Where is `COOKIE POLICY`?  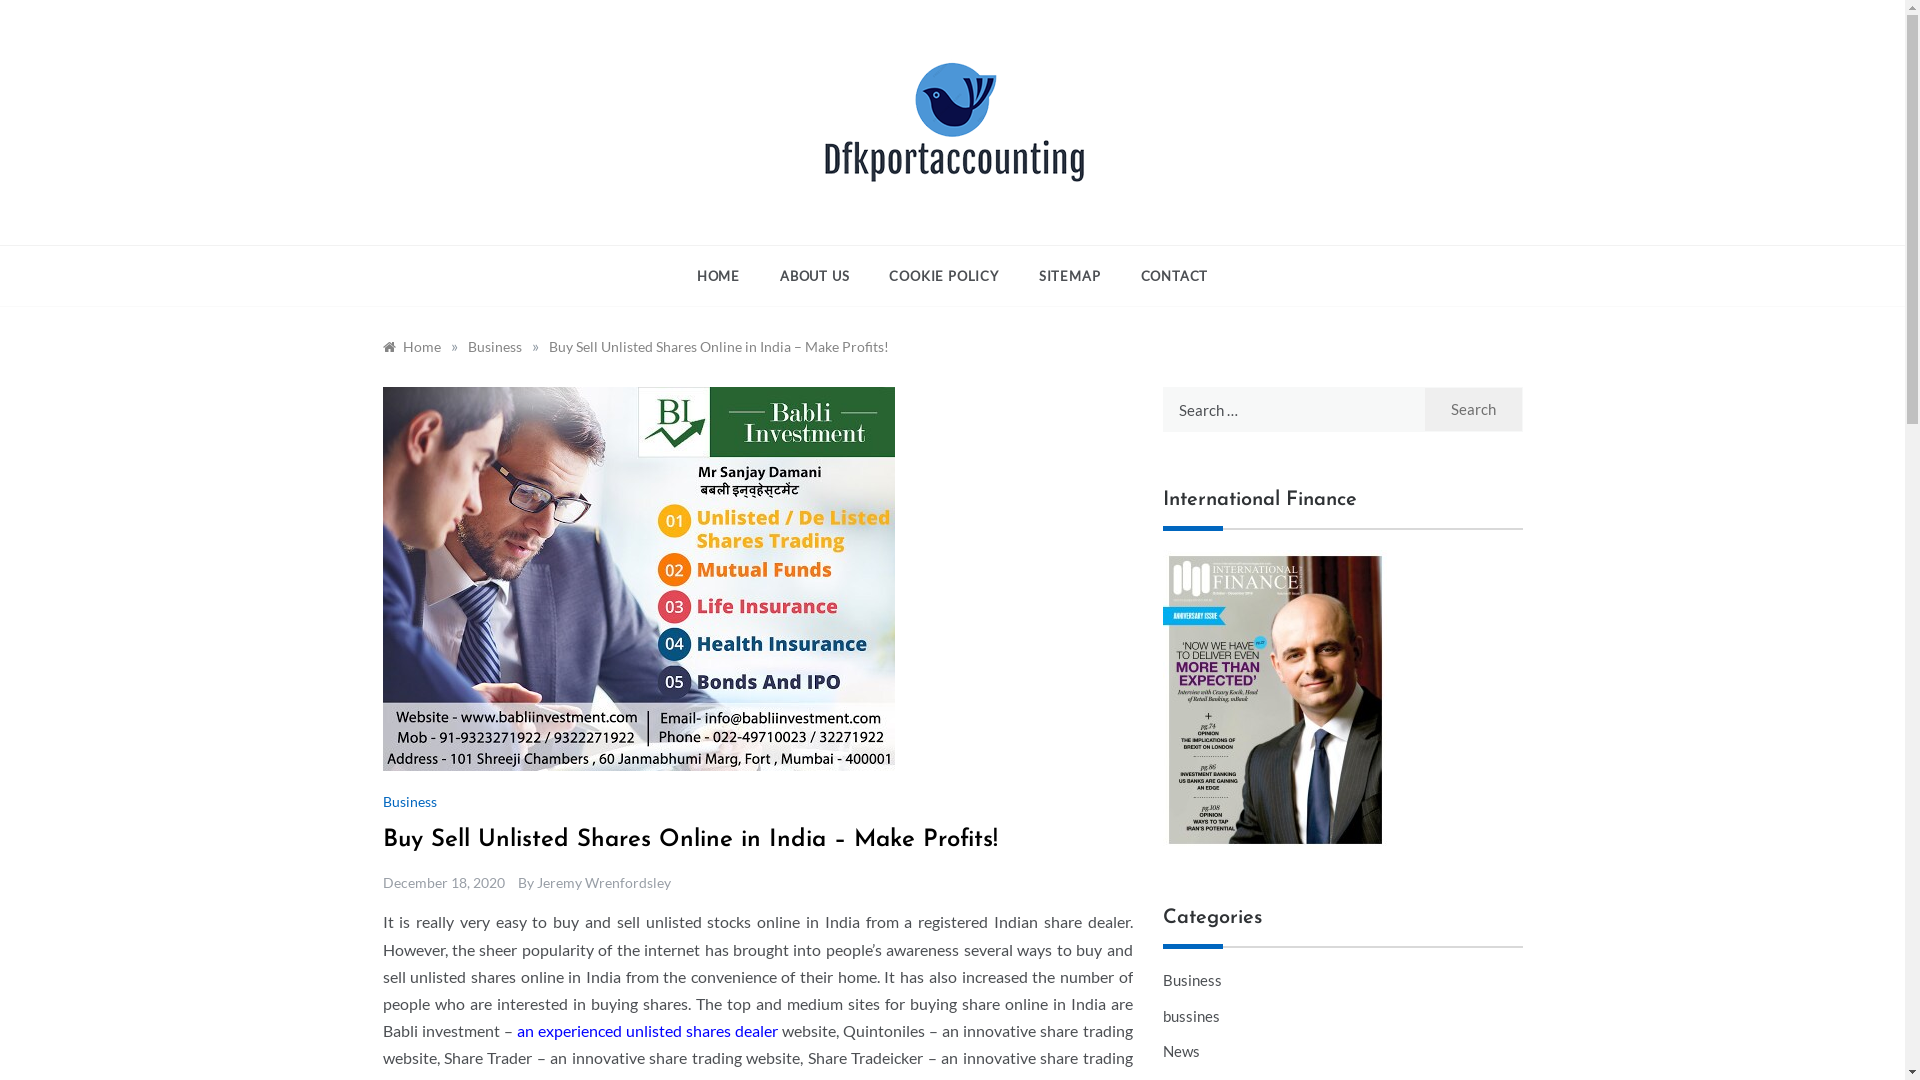 COOKIE POLICY is located at coordinates (943, 276).